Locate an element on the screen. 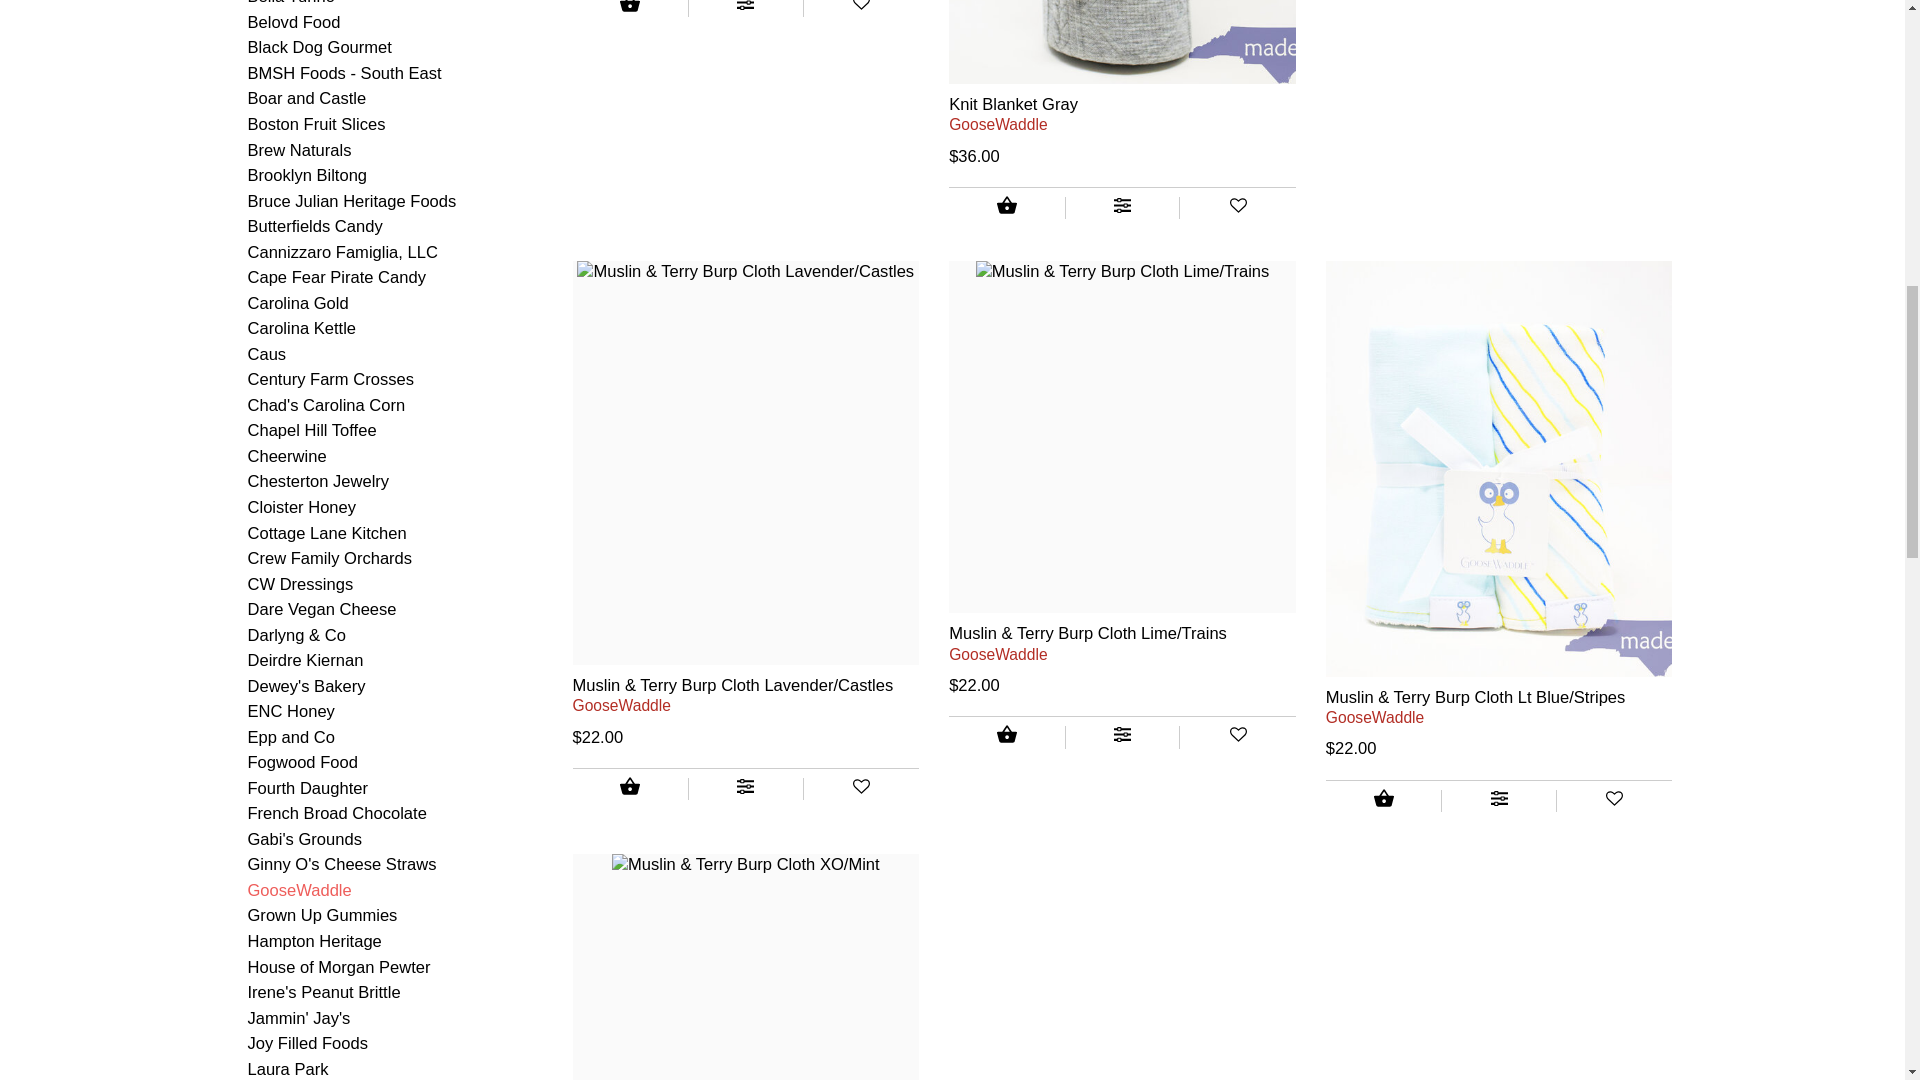  Add to Wishlist is located at coordinates (862, 789).